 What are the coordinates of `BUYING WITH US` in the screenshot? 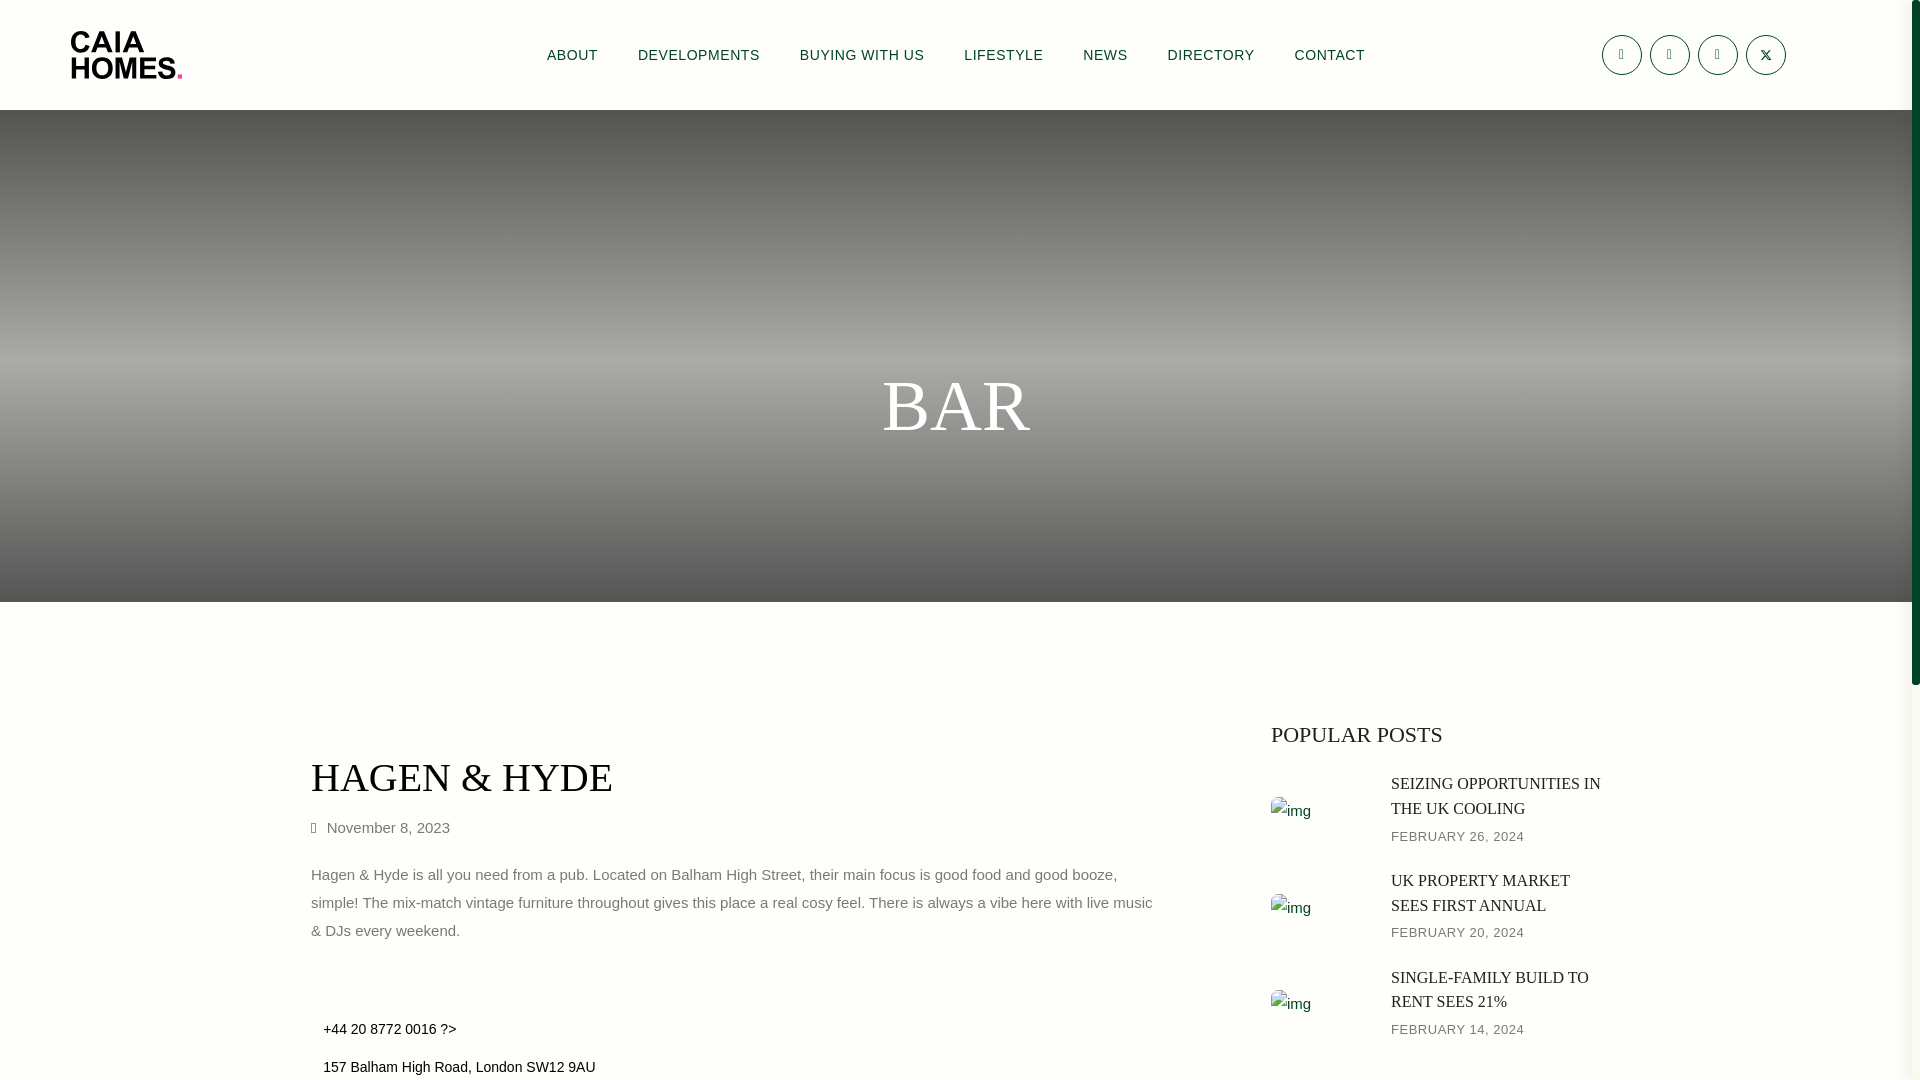 It's located at (862, 55).